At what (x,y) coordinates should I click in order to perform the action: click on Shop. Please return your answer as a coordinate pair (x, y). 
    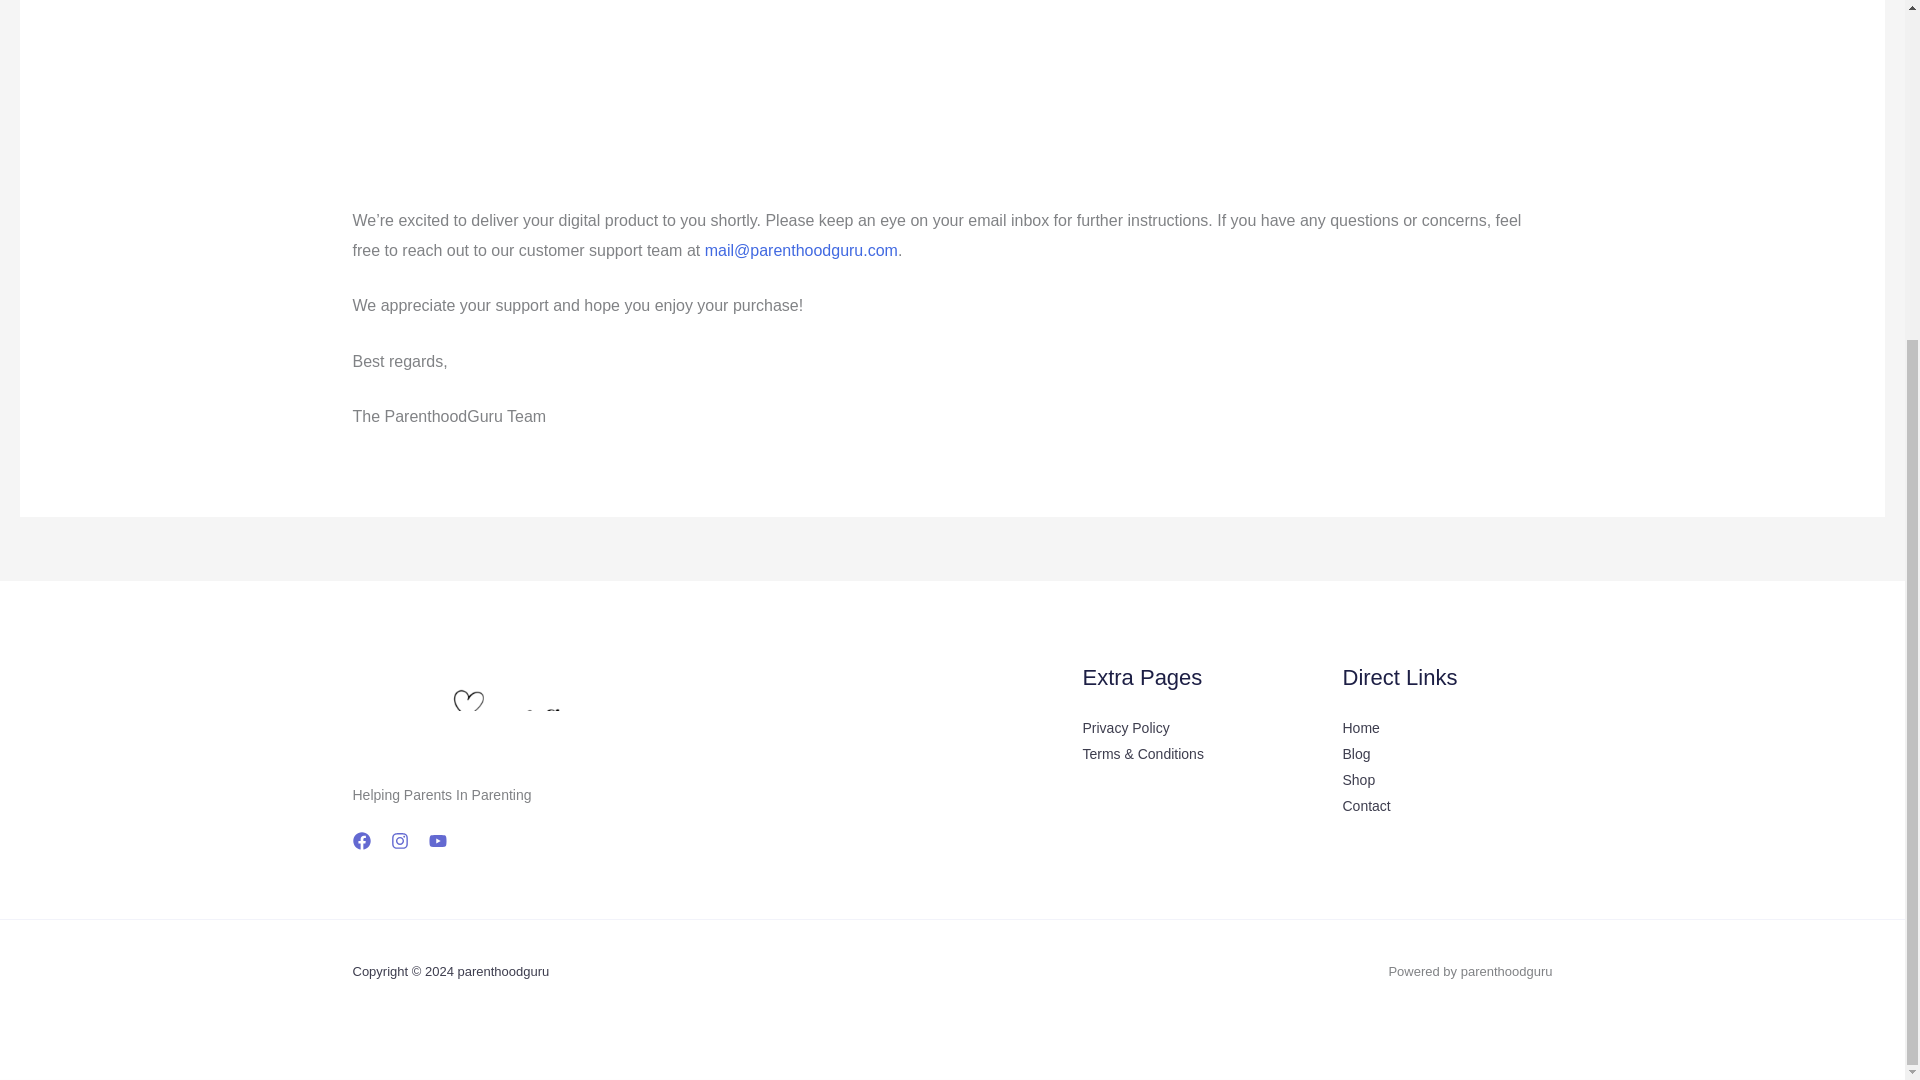
    Looking at the image, I should click on (1358, 780).